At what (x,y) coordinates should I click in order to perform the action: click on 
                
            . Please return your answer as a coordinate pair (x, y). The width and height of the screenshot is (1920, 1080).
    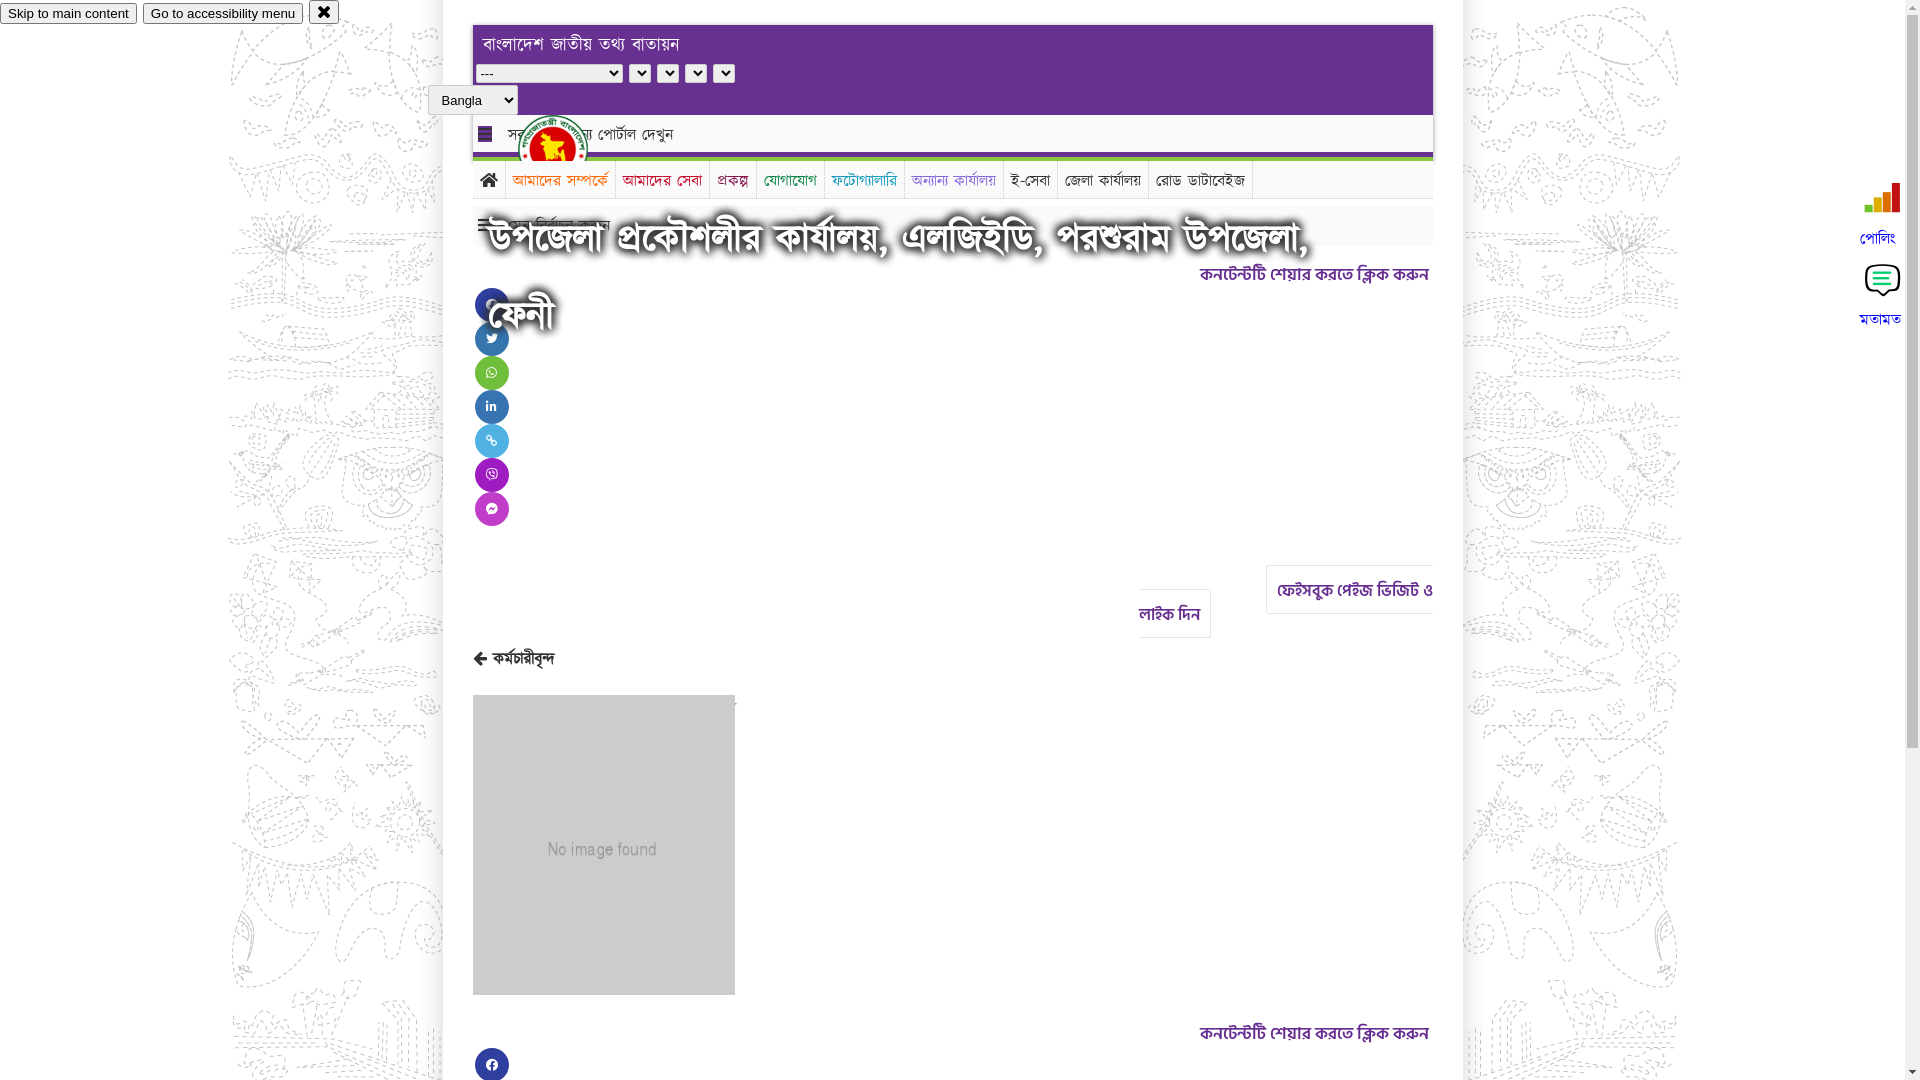
    Looking at the image, I should click on (570, 149).